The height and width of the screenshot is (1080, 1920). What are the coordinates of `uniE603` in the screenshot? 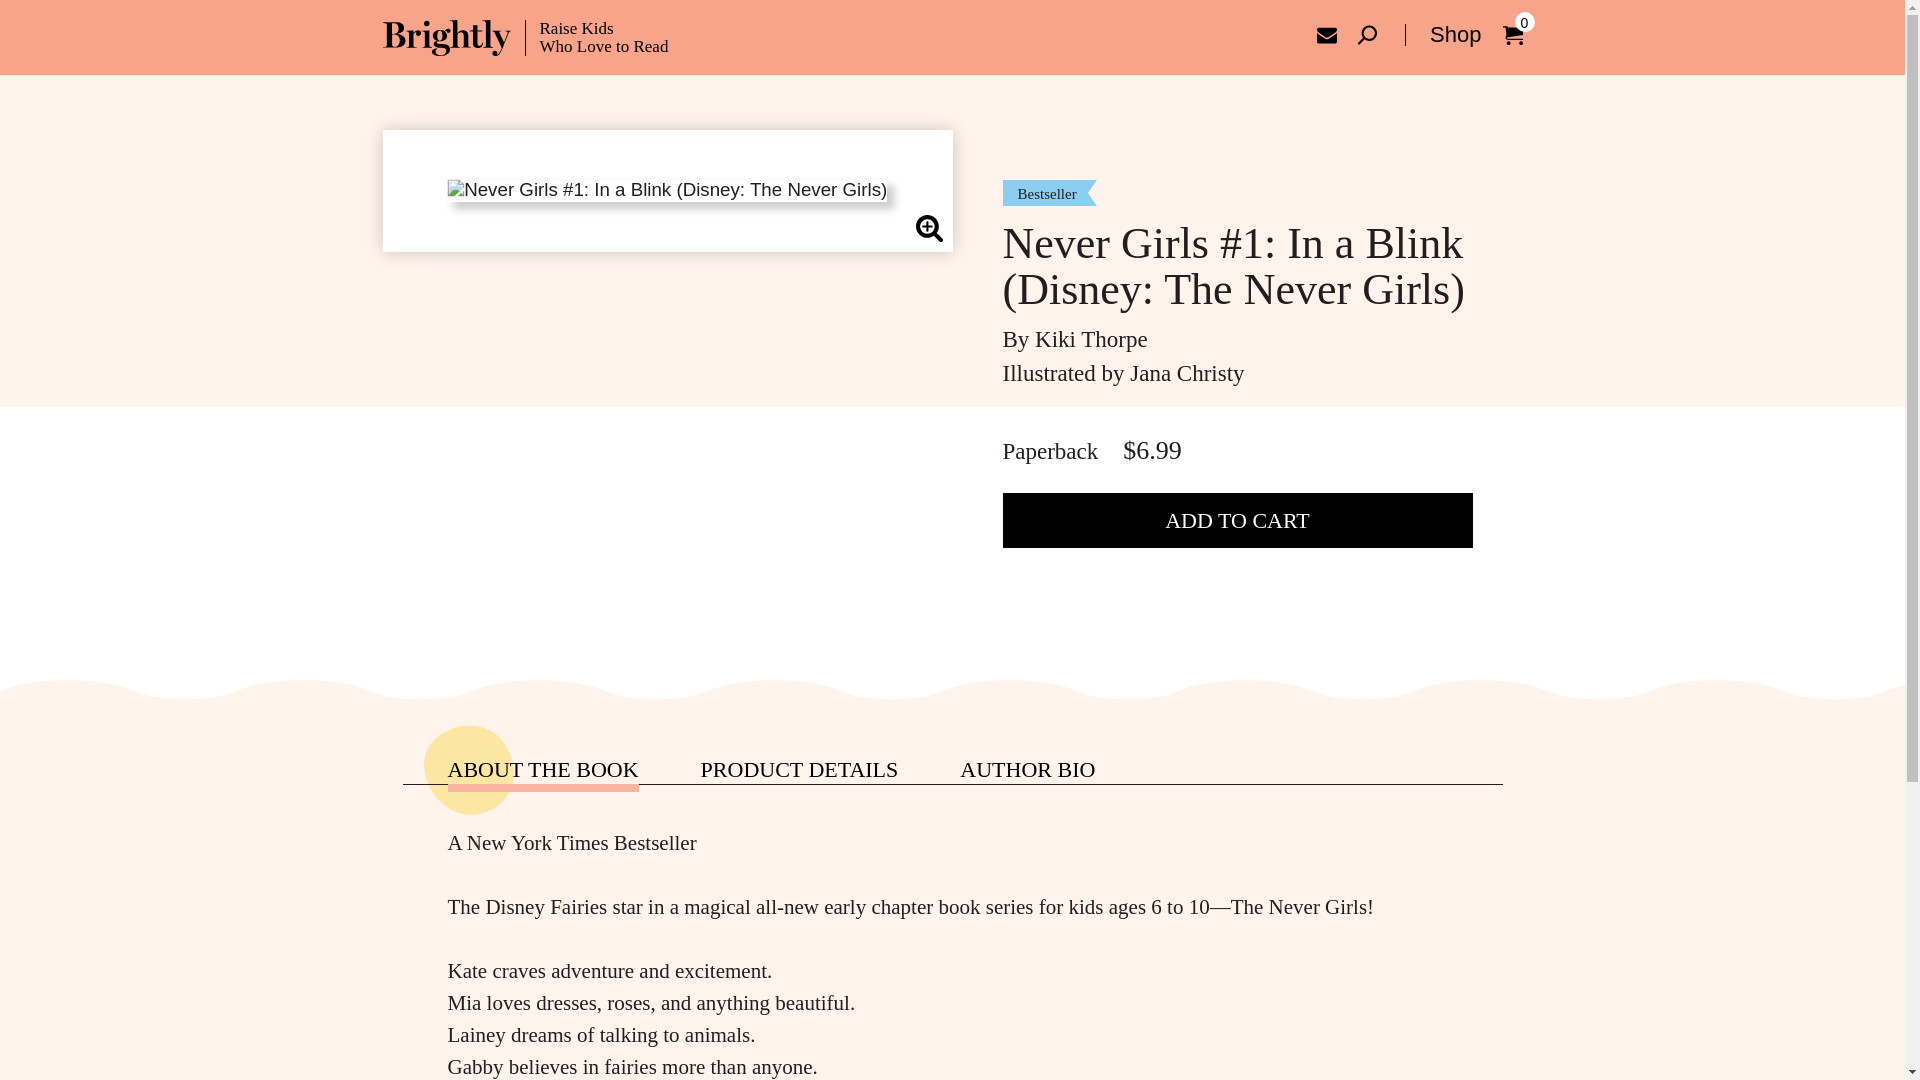 It's located at (1366, 34).